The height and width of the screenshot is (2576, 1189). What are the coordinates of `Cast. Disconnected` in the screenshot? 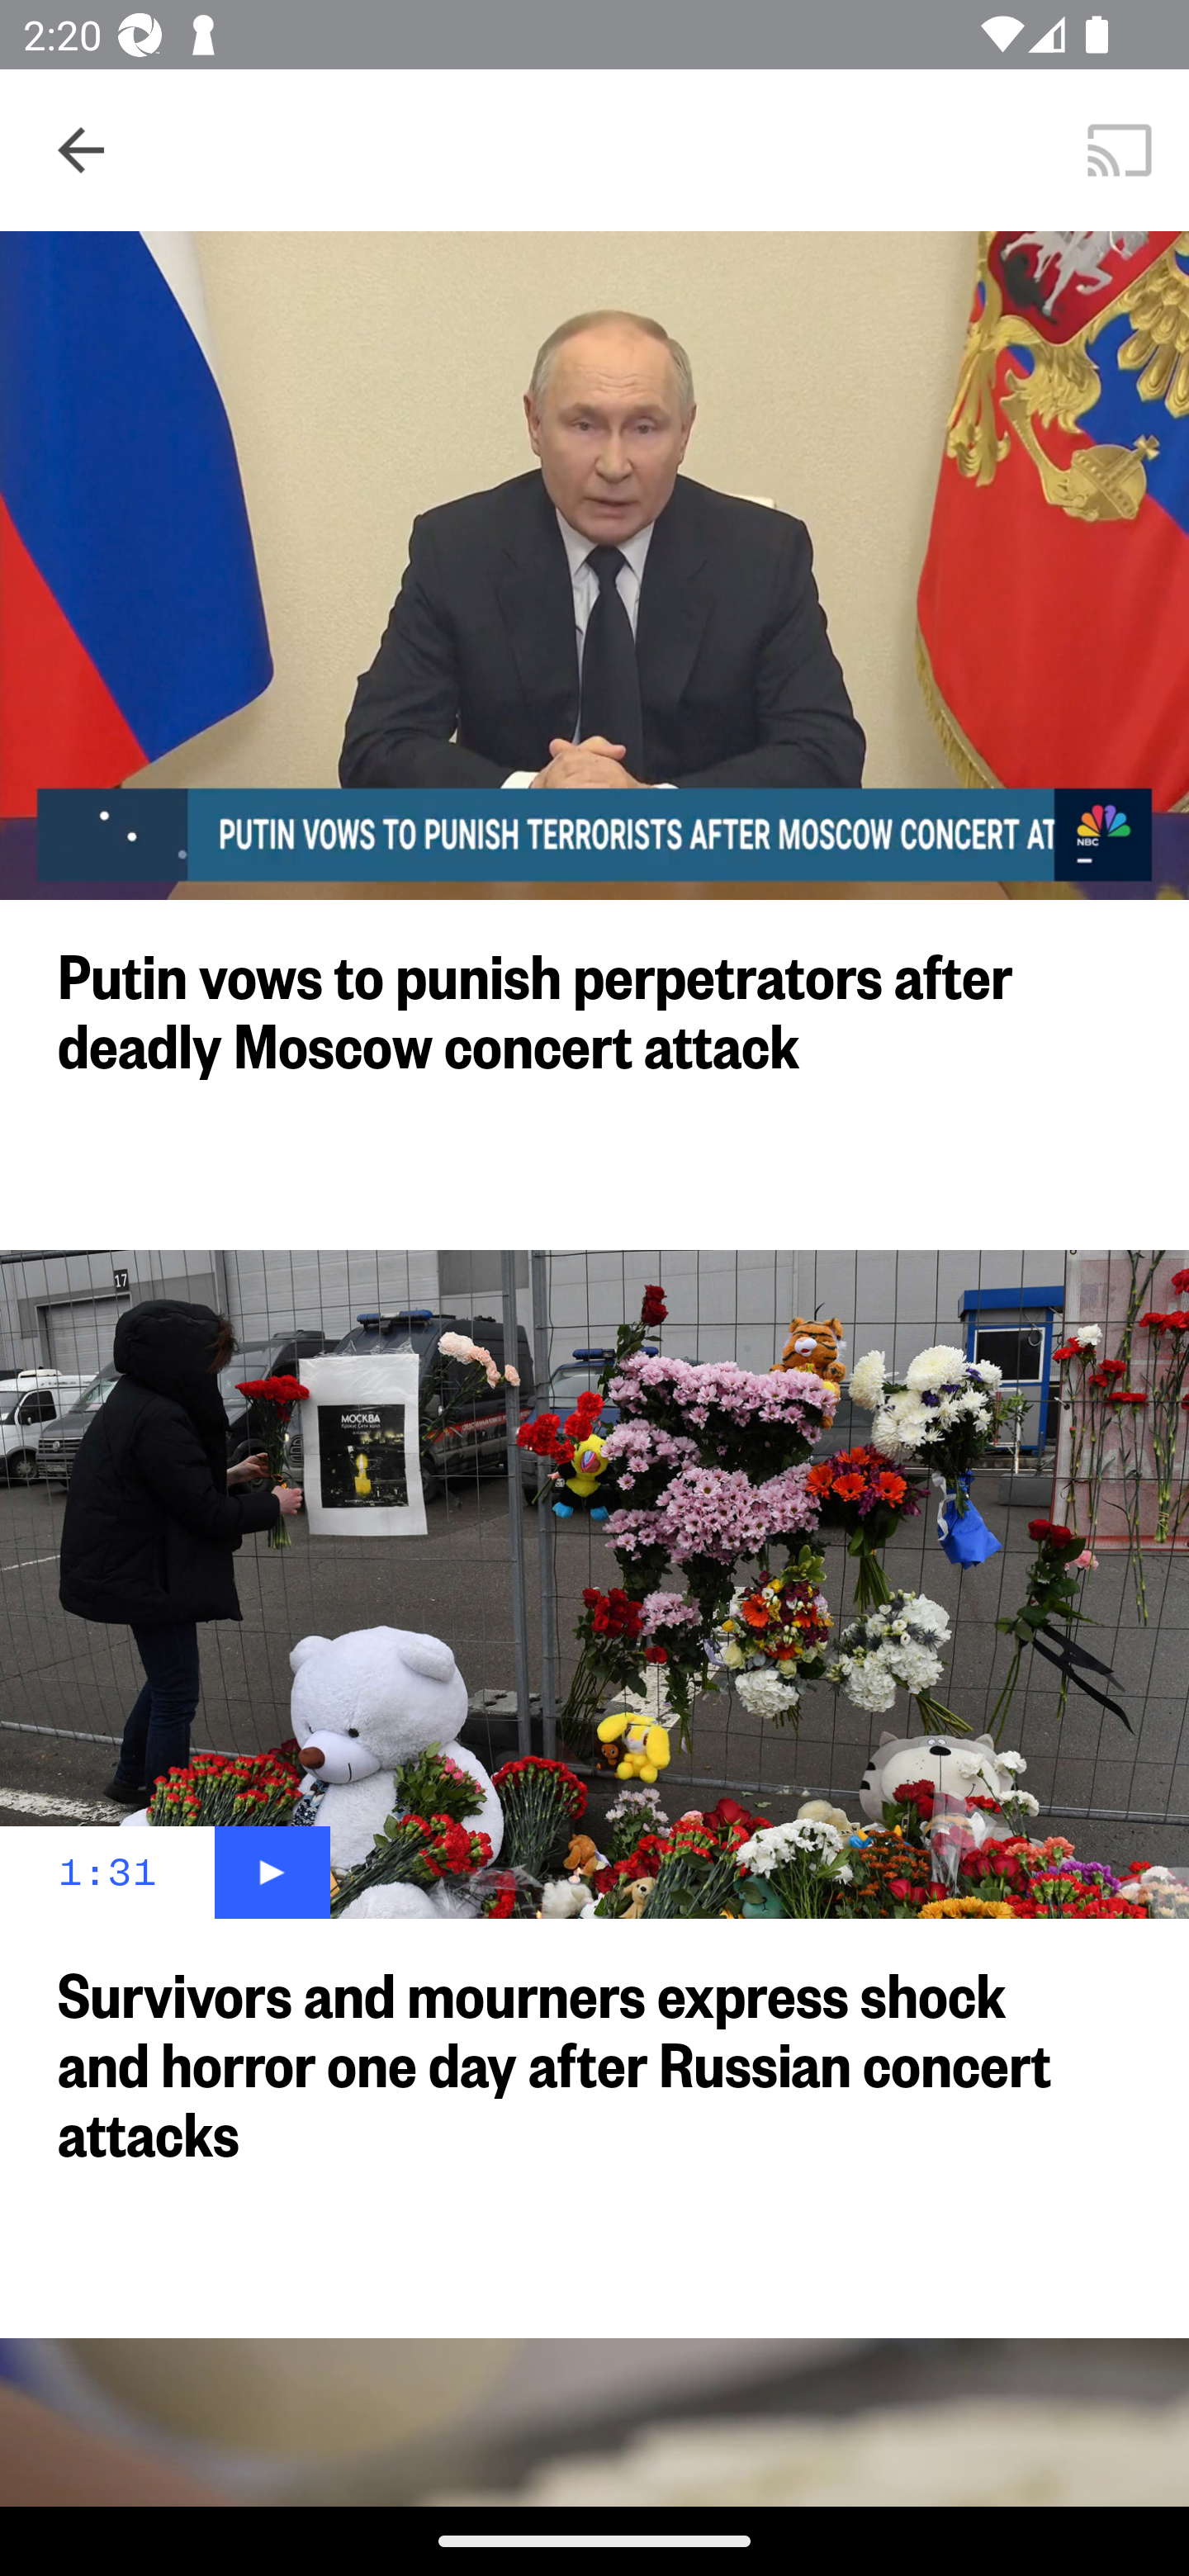 It's located at (1120, 149).